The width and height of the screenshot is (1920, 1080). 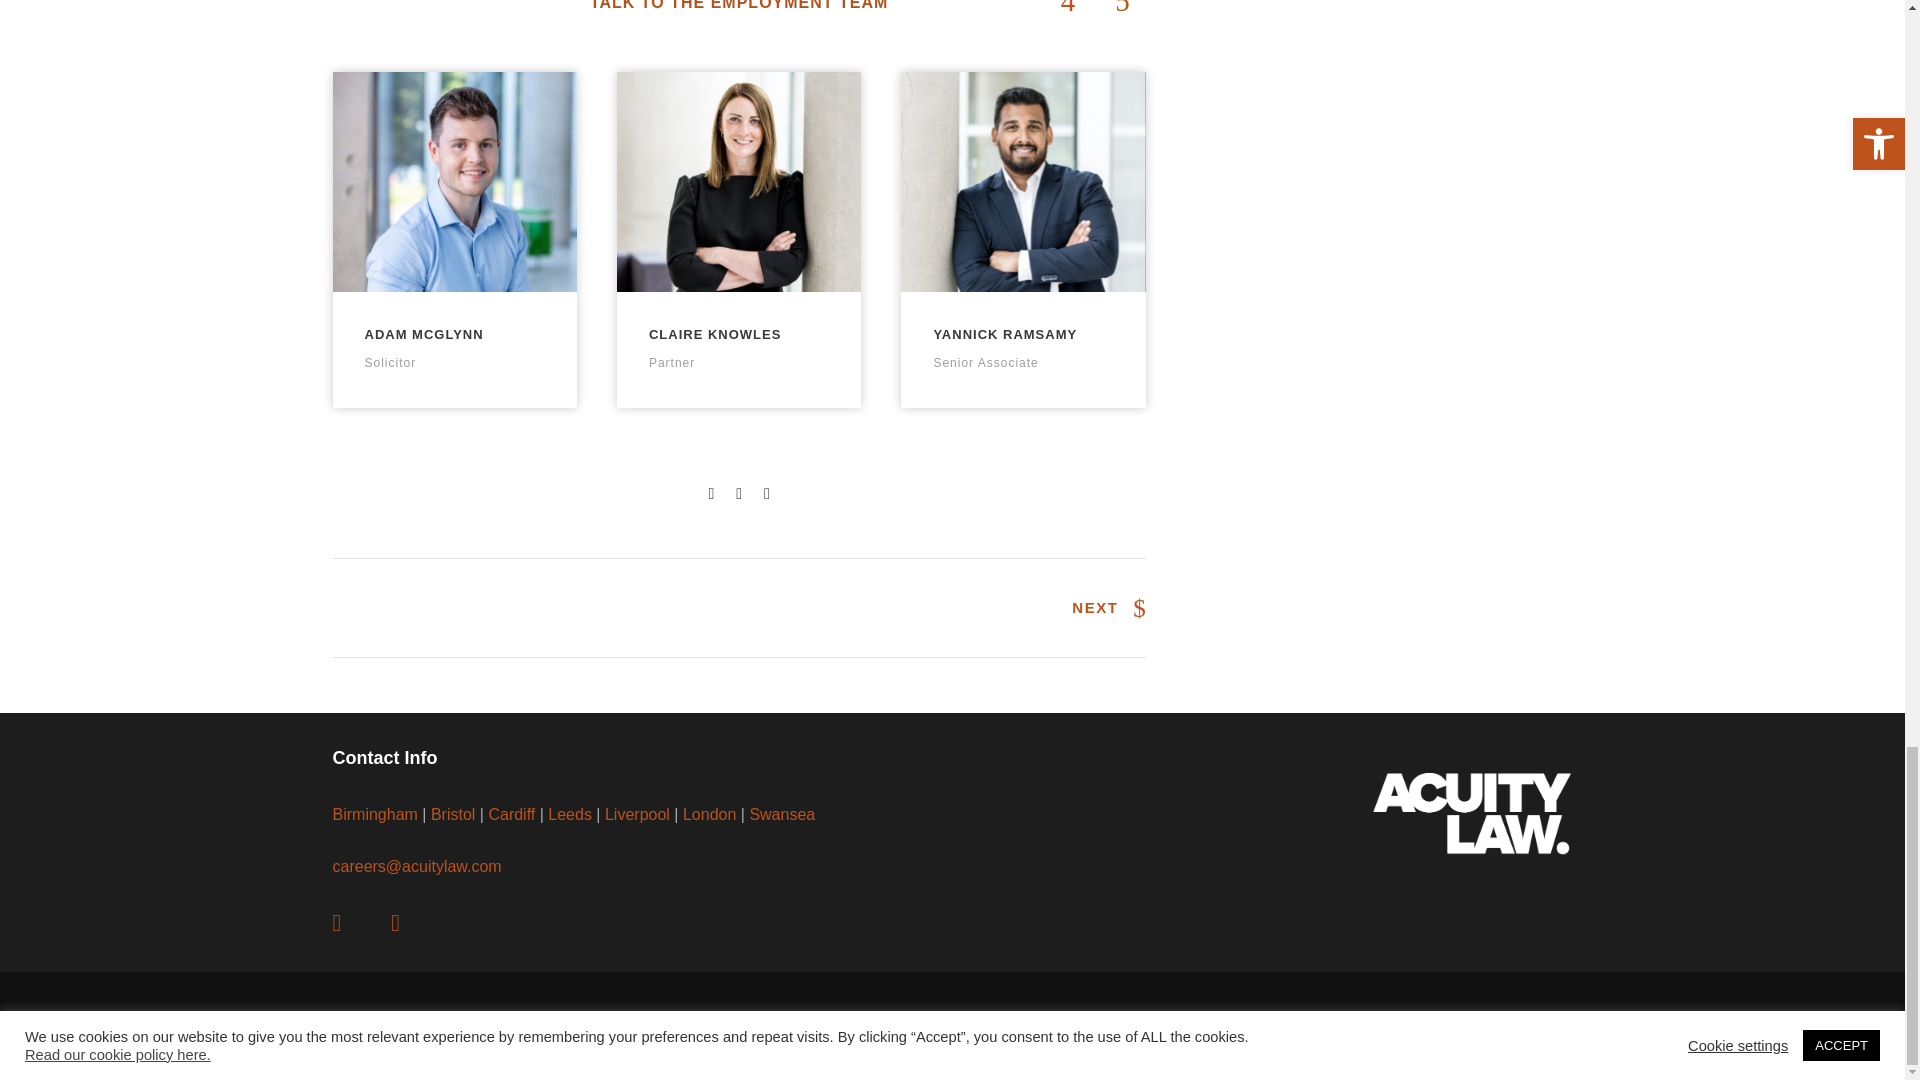 I want to click on Hello Acuity, so click(x=416, y=866).